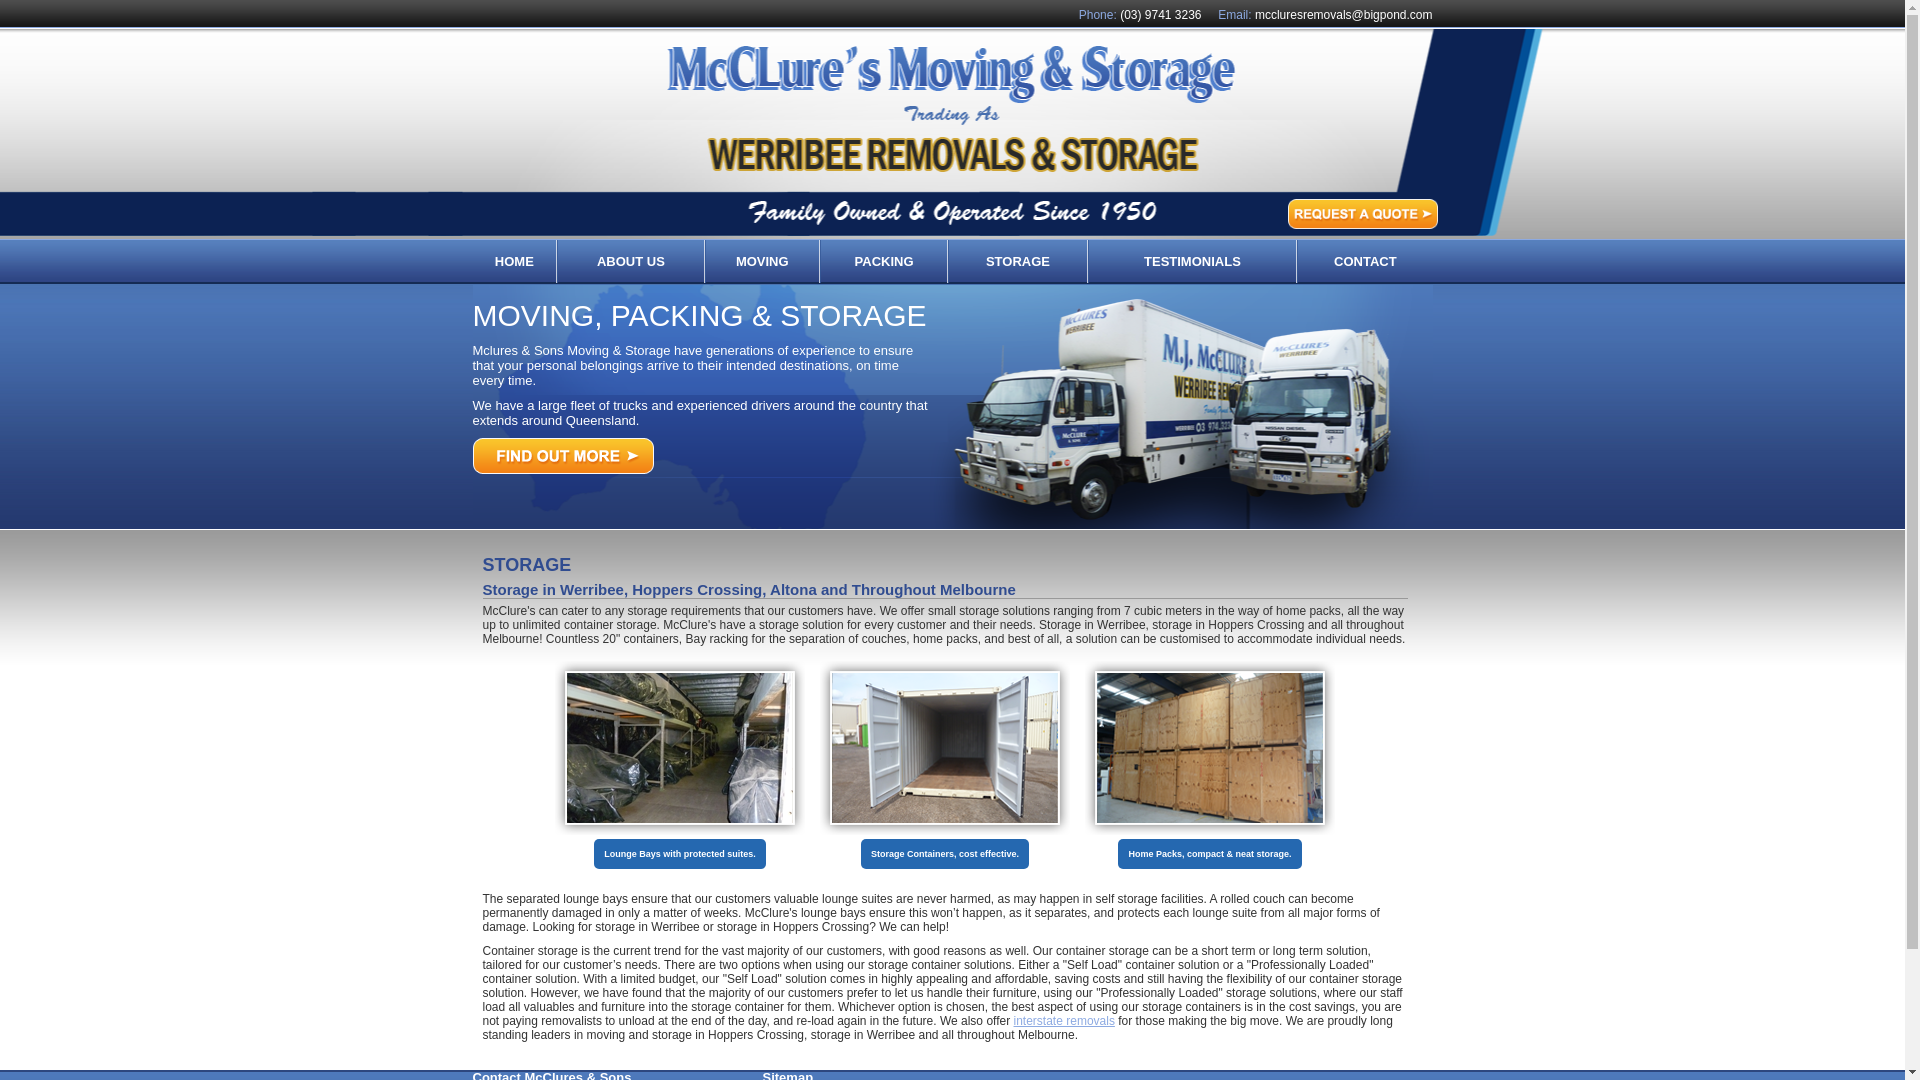 This screenshot has width=1920, height=1080. Describe the element at coordinates (1160, 15) in the screenshot. I see `(03) 9741 3236` at that location.